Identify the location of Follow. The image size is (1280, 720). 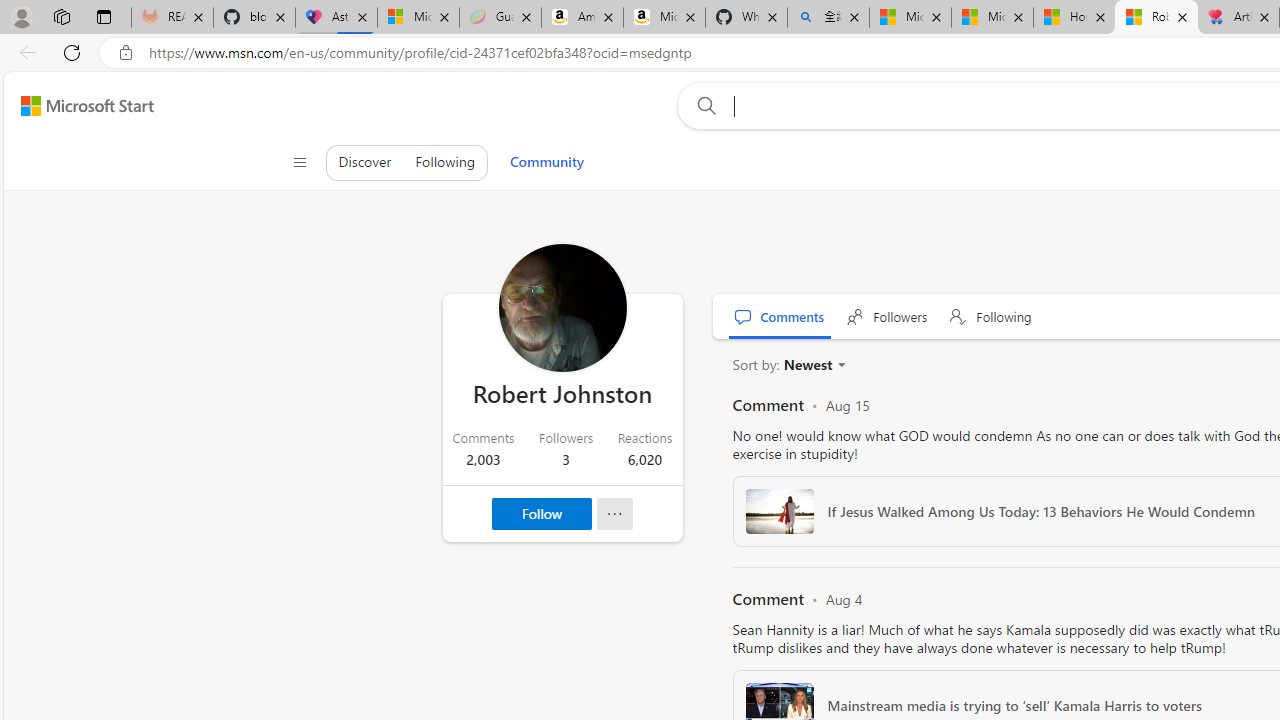
(542, 514).